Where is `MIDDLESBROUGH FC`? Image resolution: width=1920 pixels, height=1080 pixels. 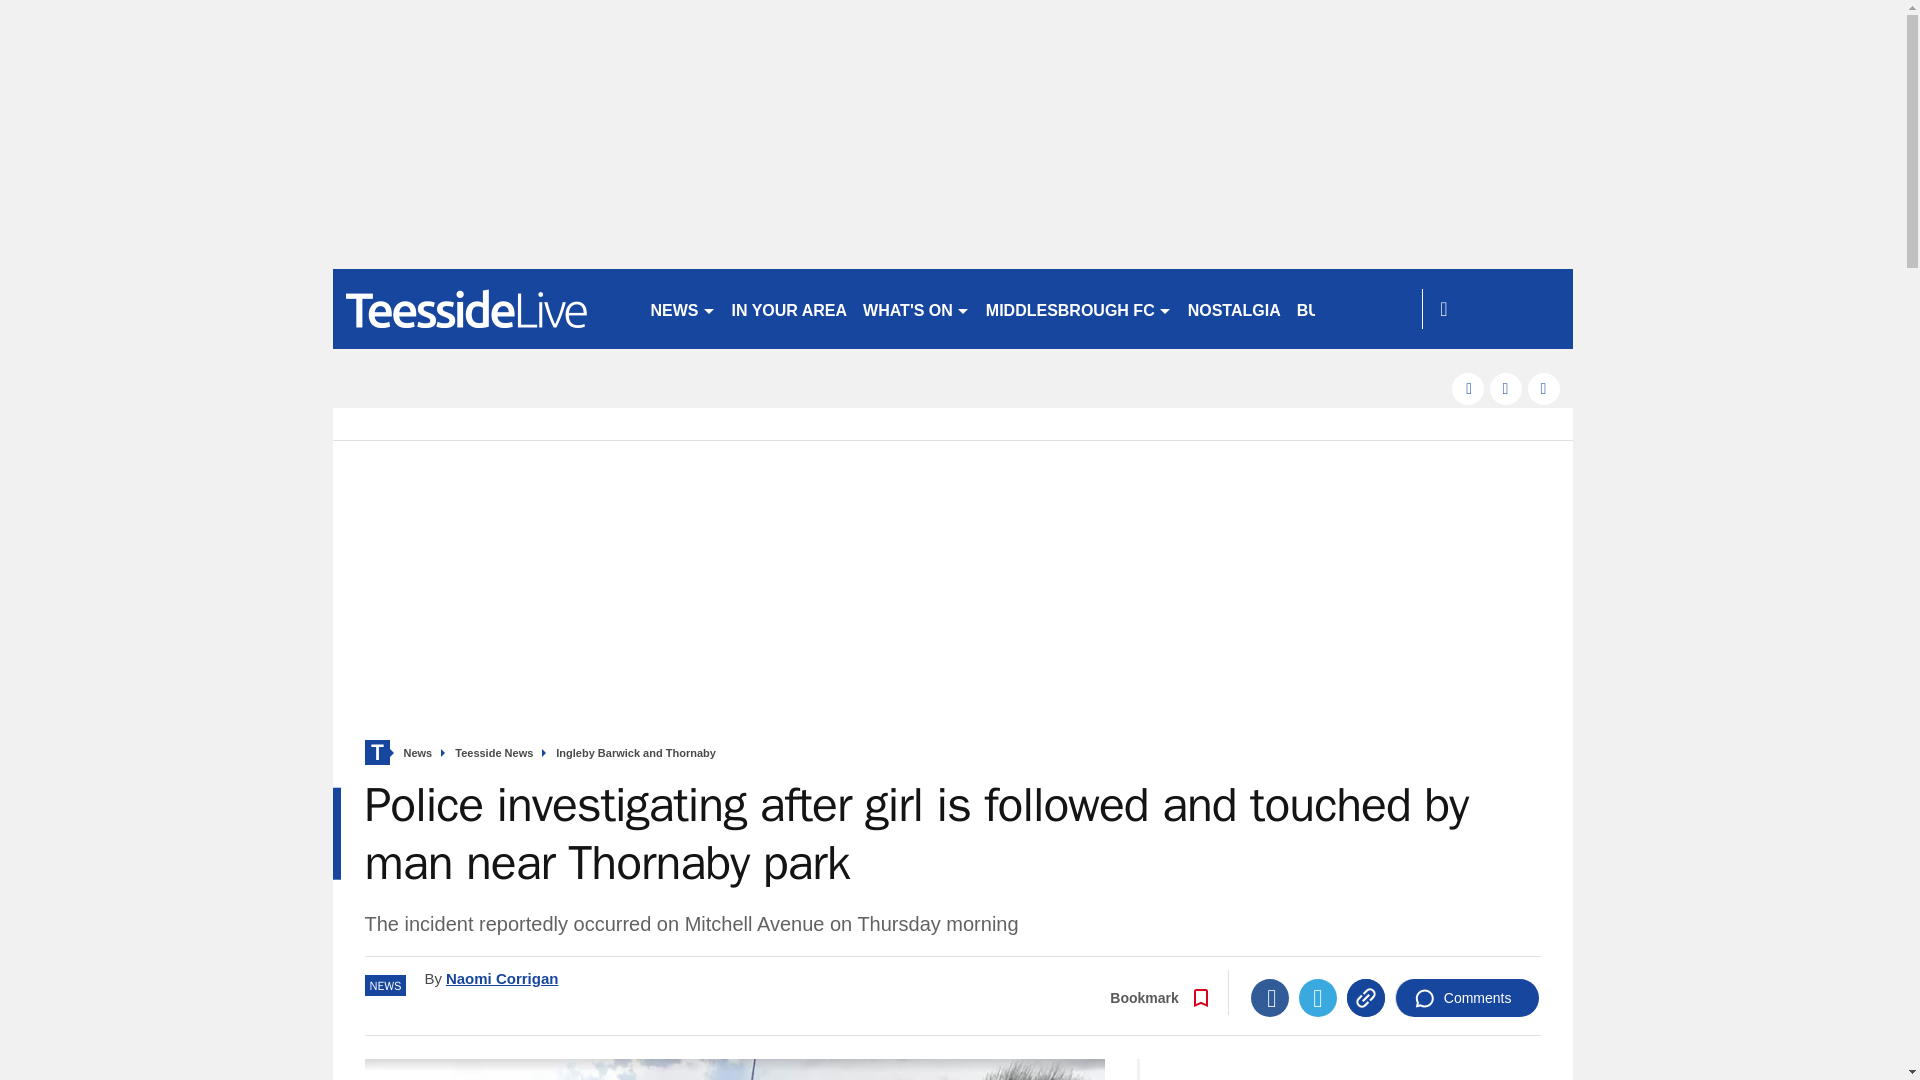
MIDDLESBROUGH FC is located at coordinates (1078, 308).